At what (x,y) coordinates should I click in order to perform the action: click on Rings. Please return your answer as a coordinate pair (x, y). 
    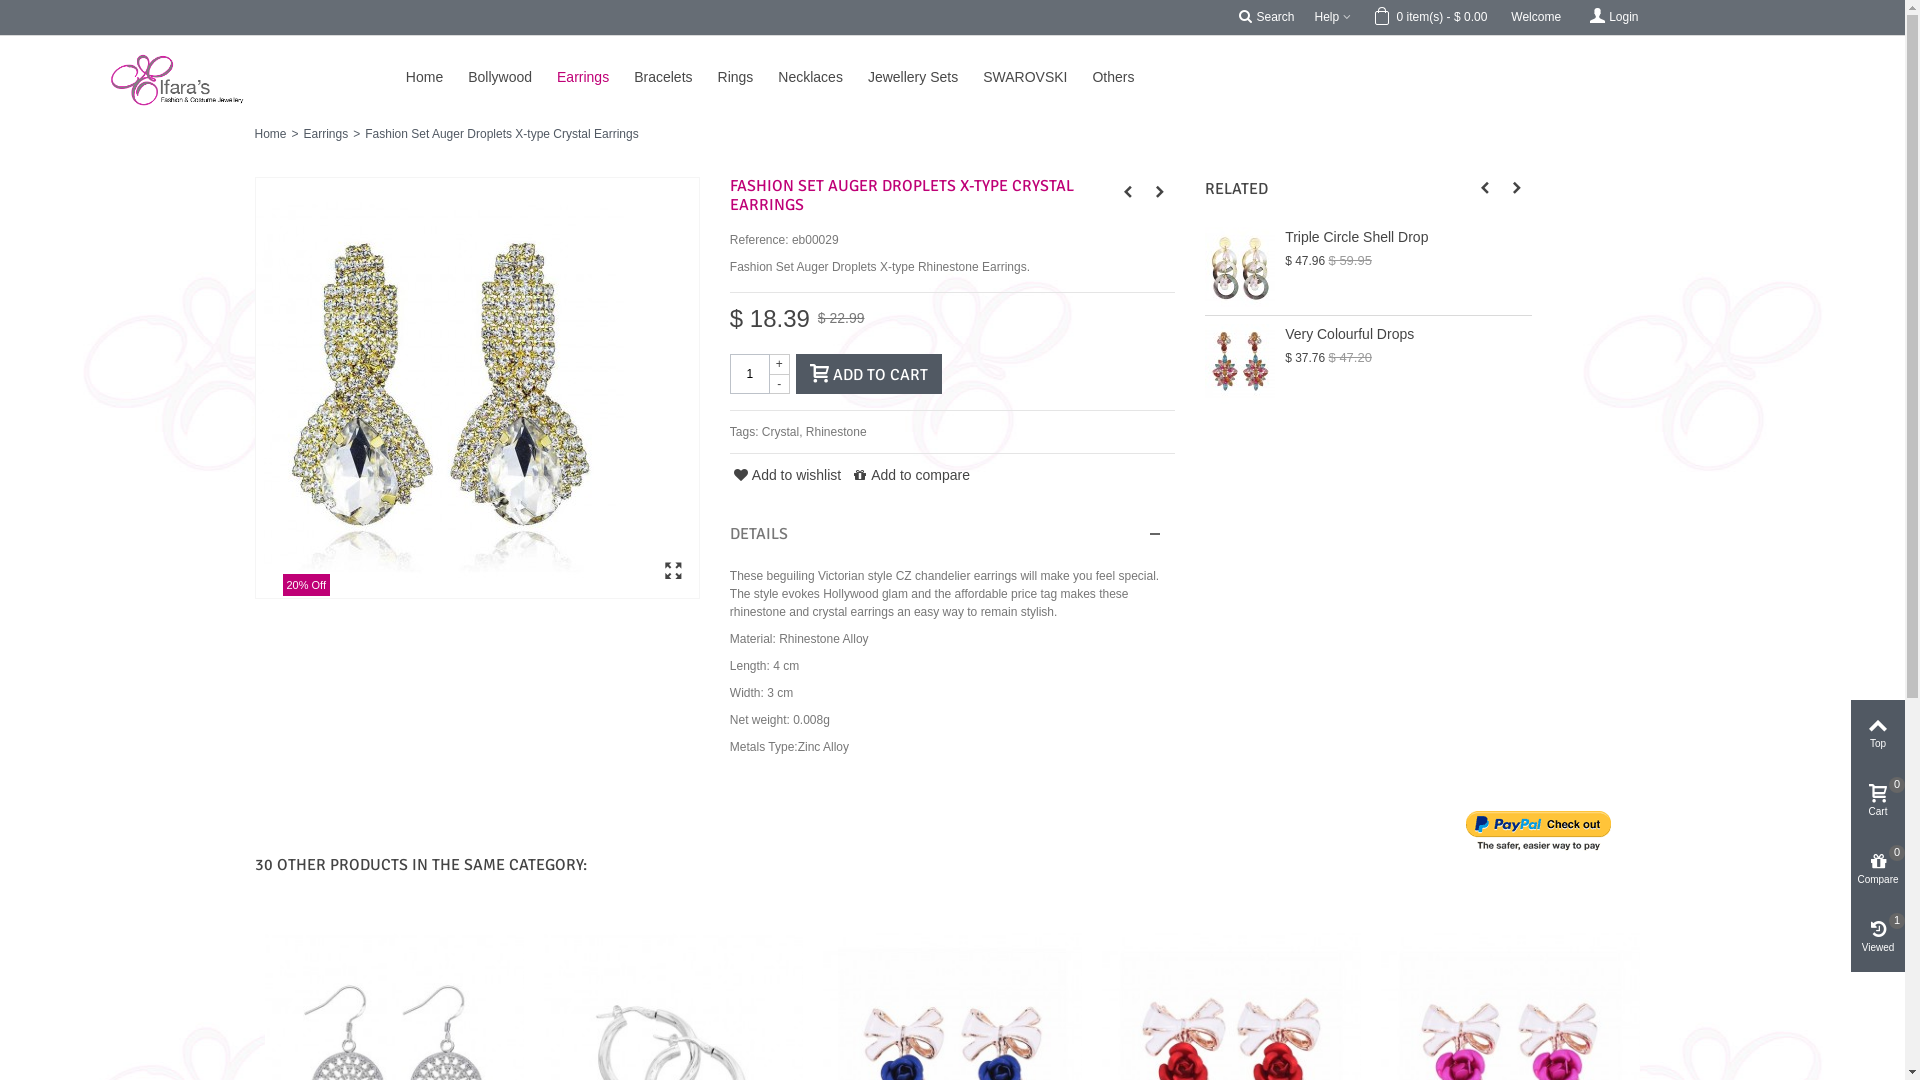
    Looking at the image, I should click on (748, 77).